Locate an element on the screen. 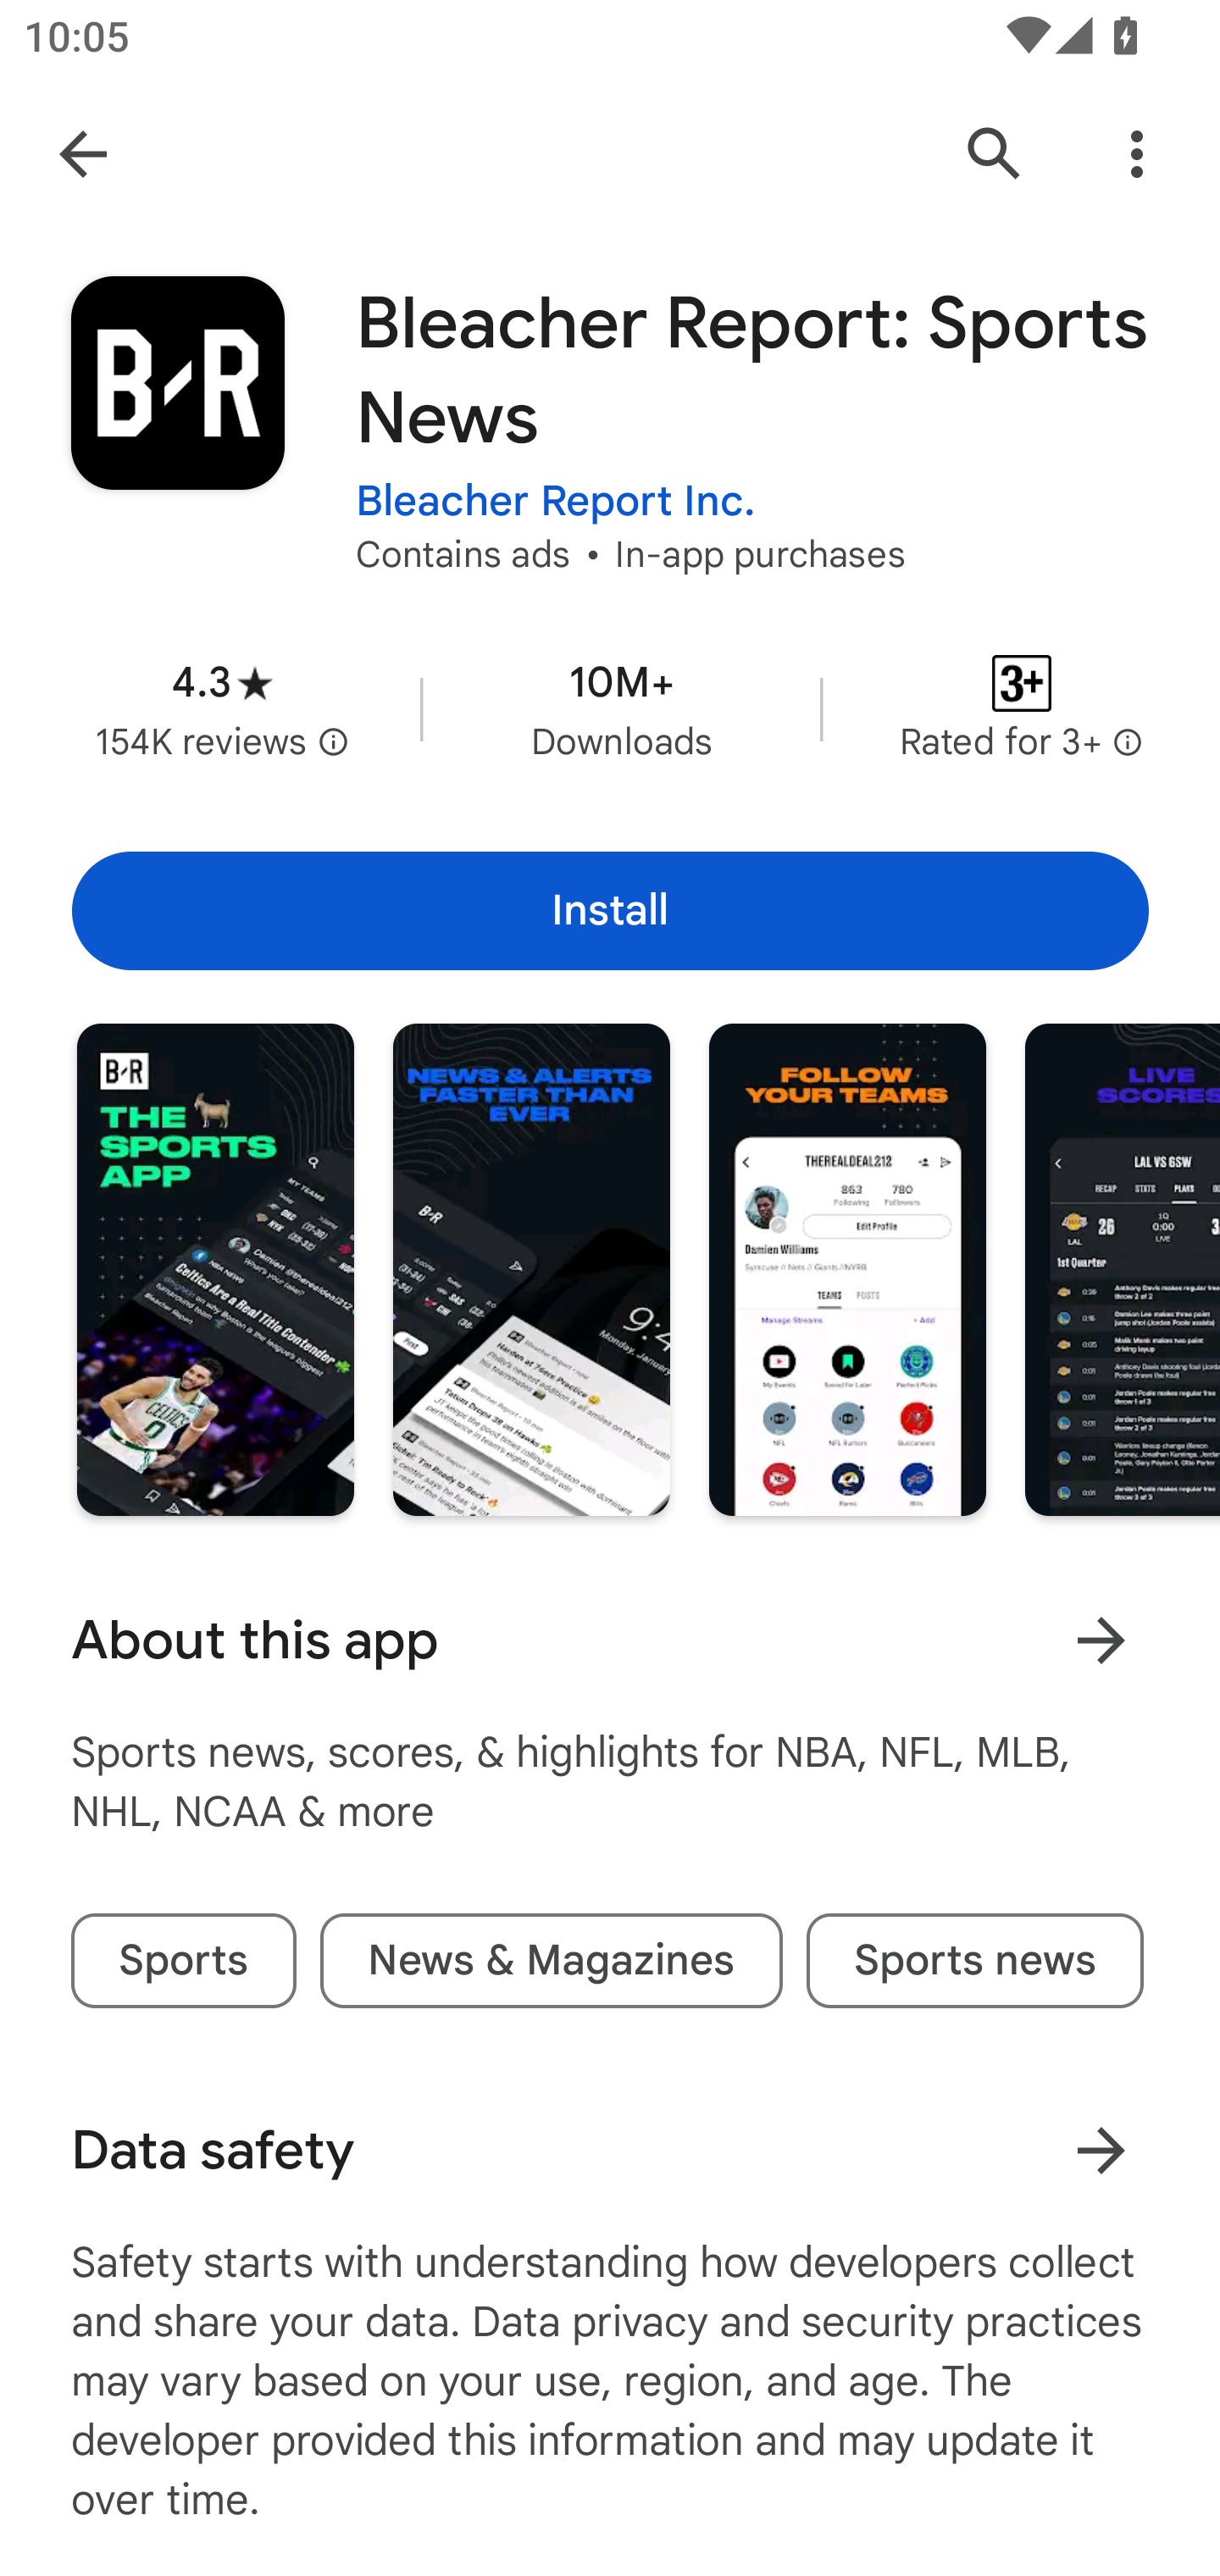  Screenshot "2" of "8" is located at coordinates (530, 1268).